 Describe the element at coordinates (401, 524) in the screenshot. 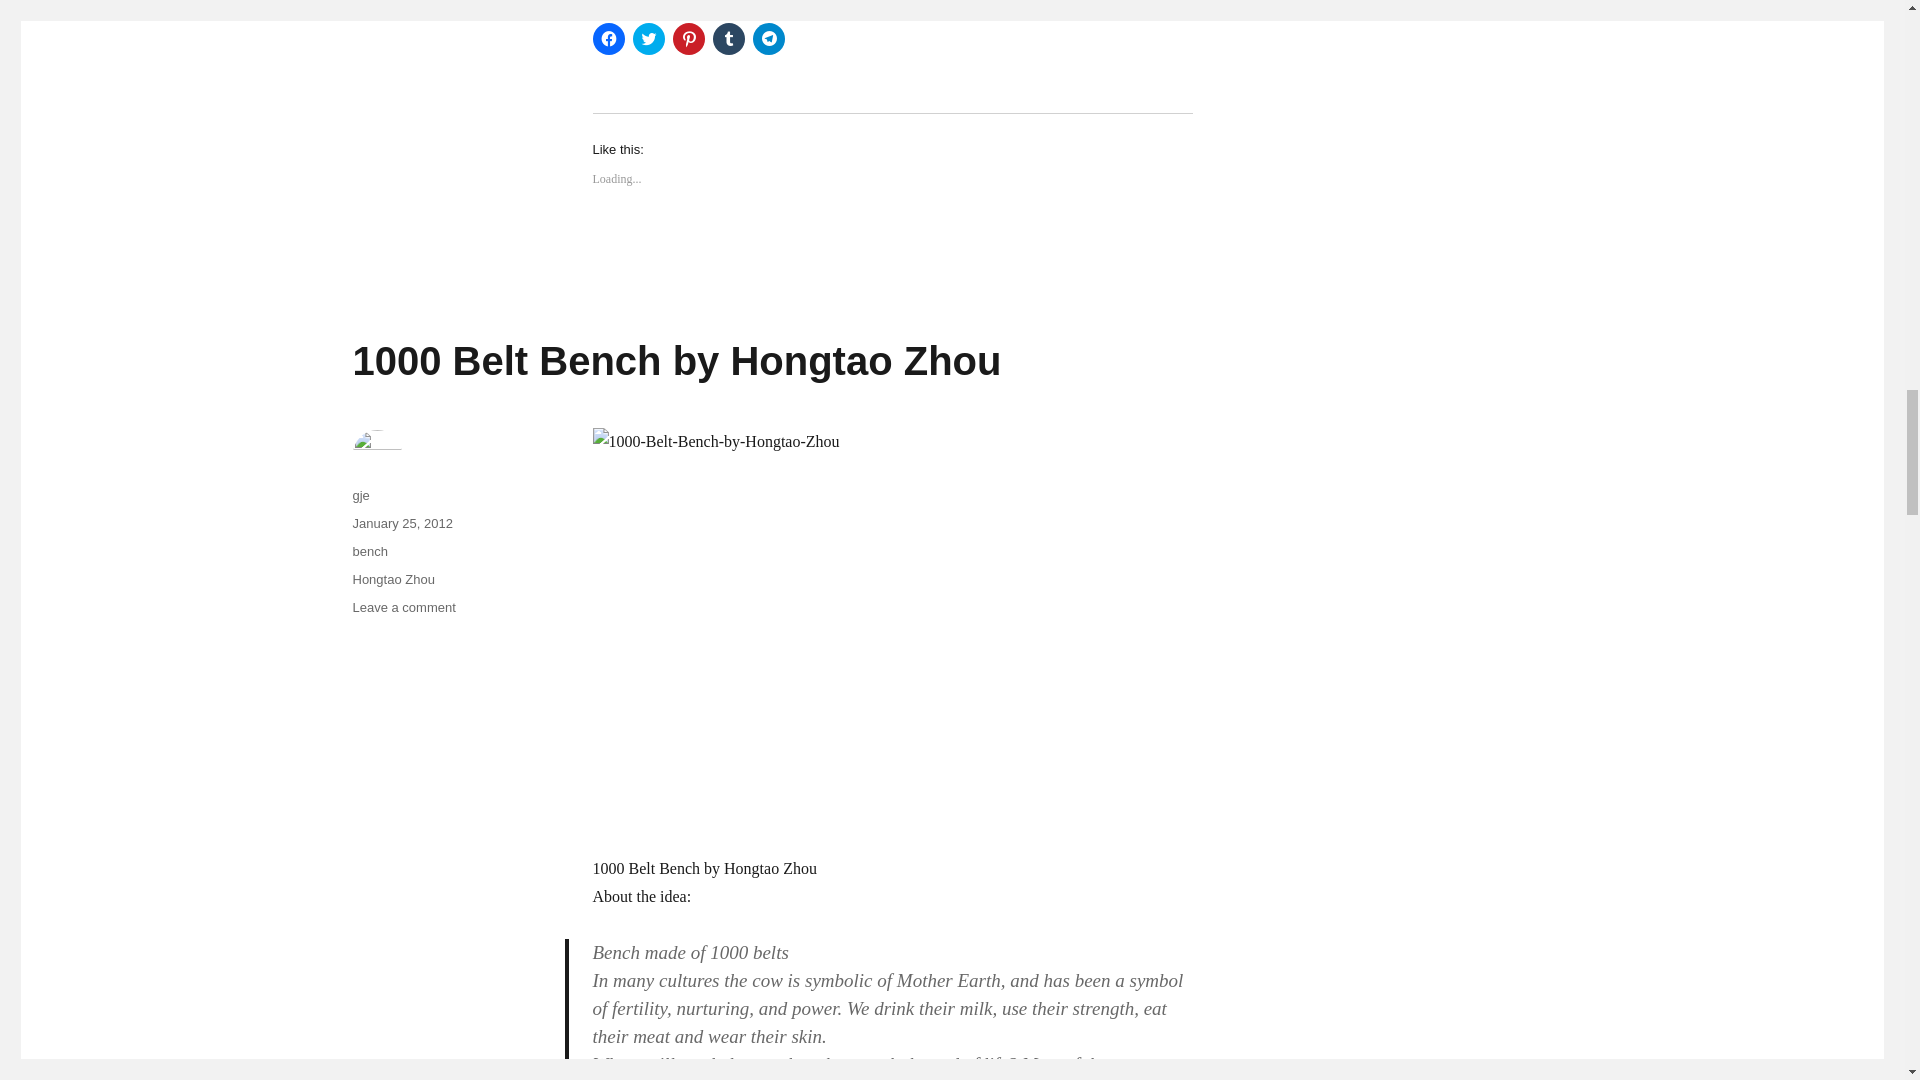

I see `January 25, 2012` at that location.